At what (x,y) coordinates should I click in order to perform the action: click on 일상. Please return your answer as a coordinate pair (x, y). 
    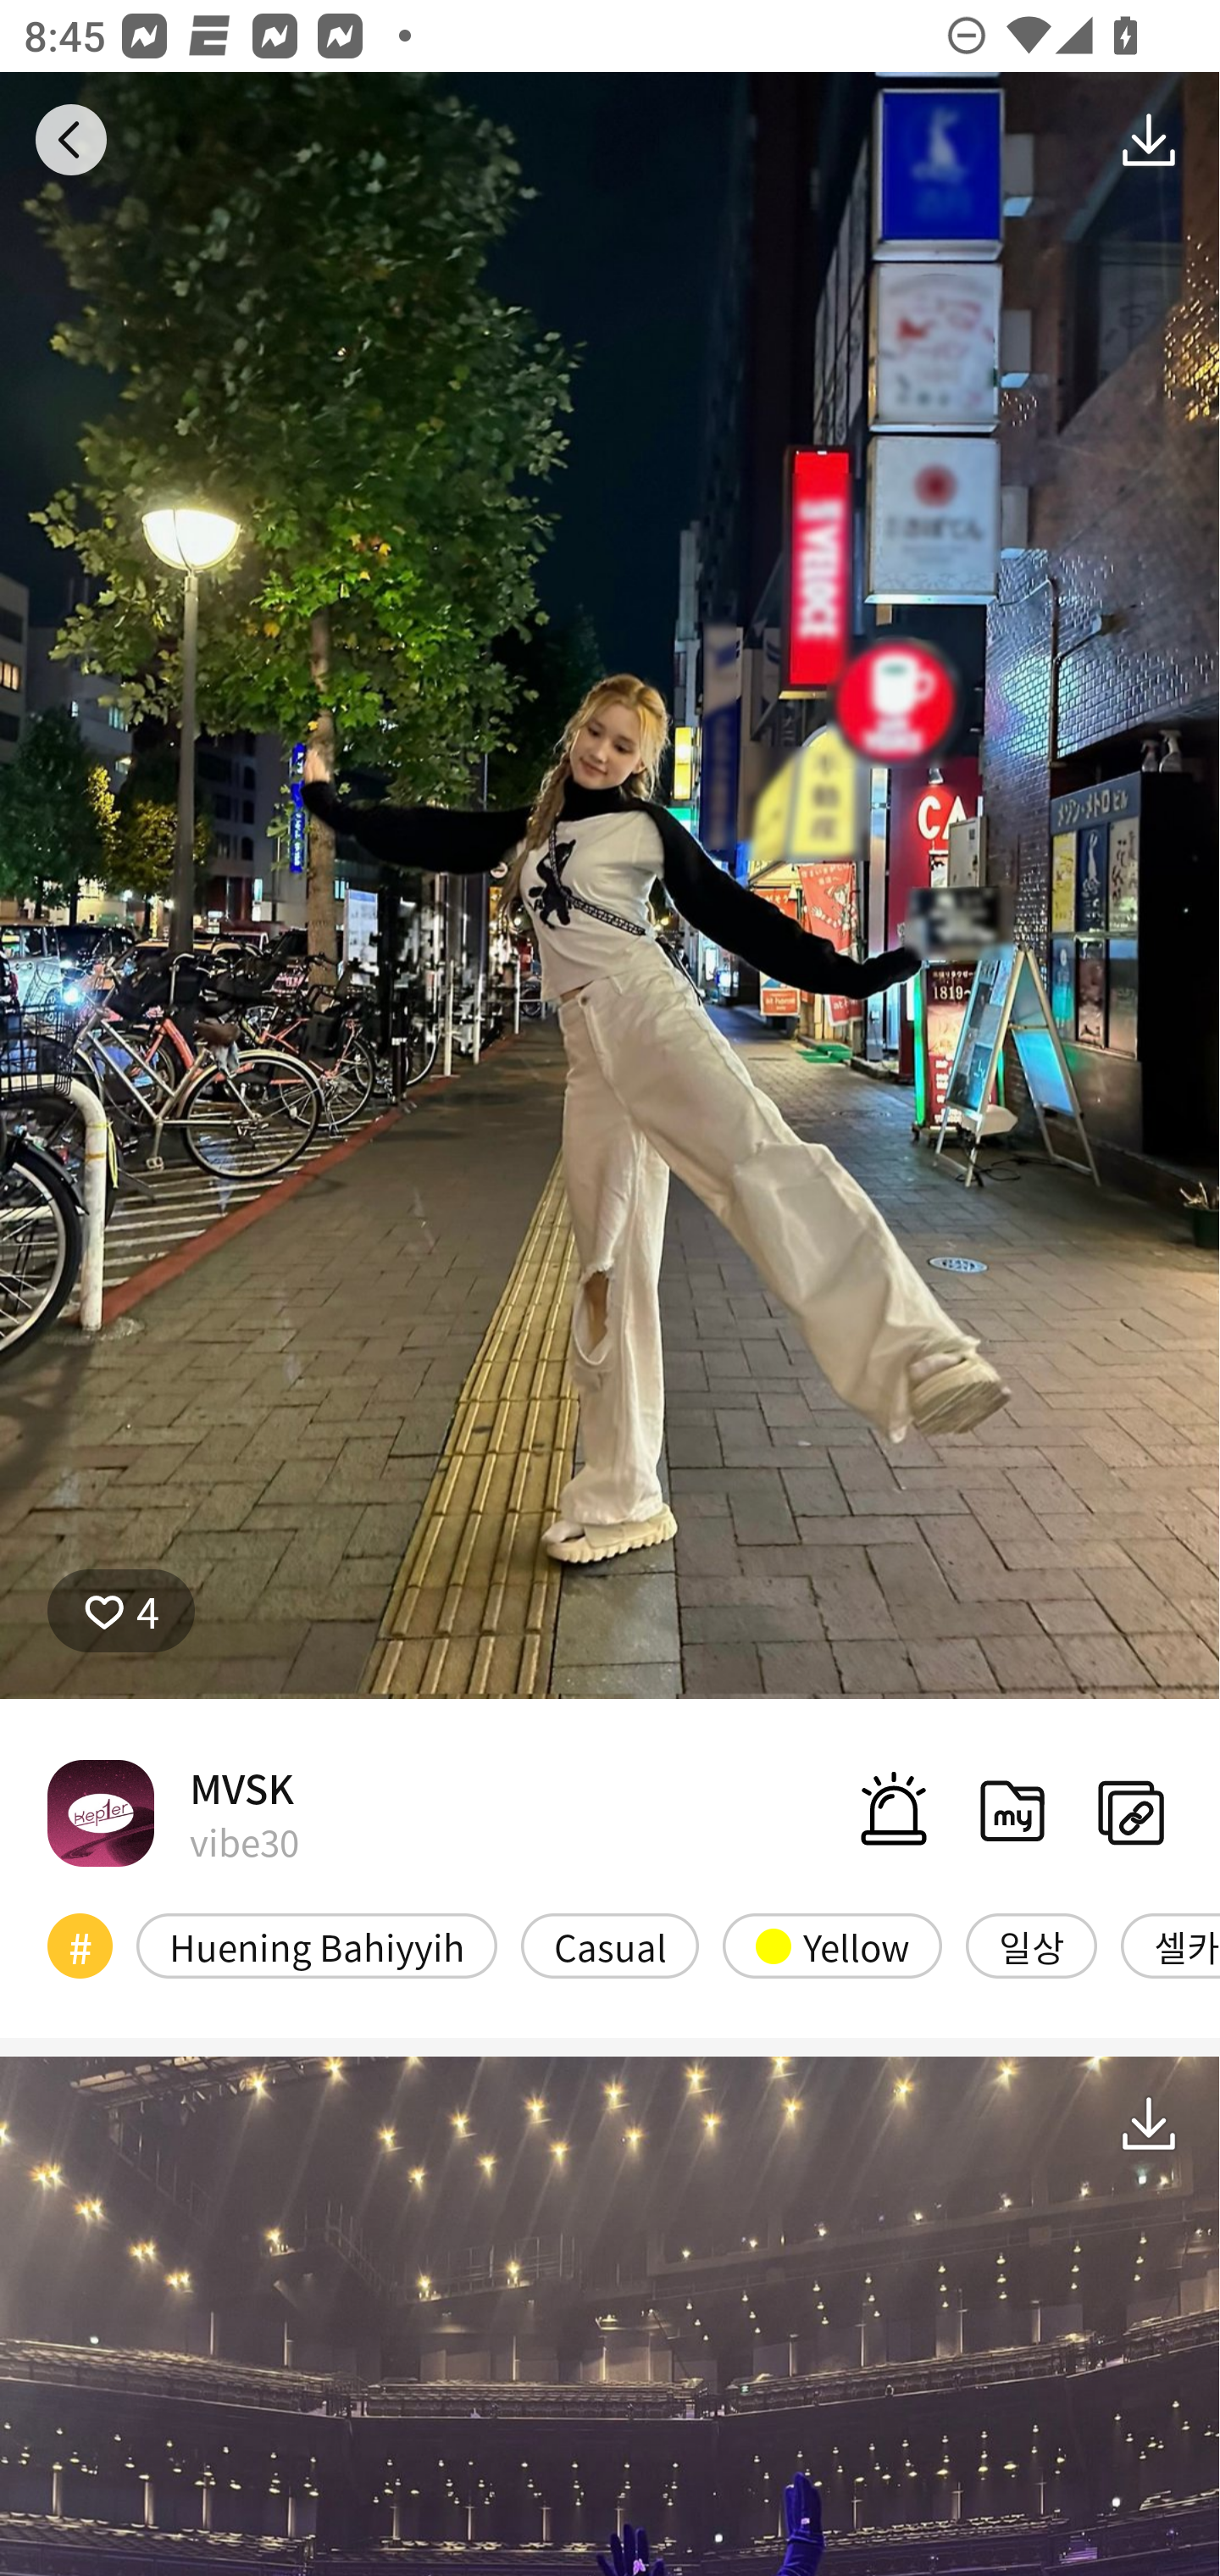
    Looking at the image, I should click on (1031, 1946).